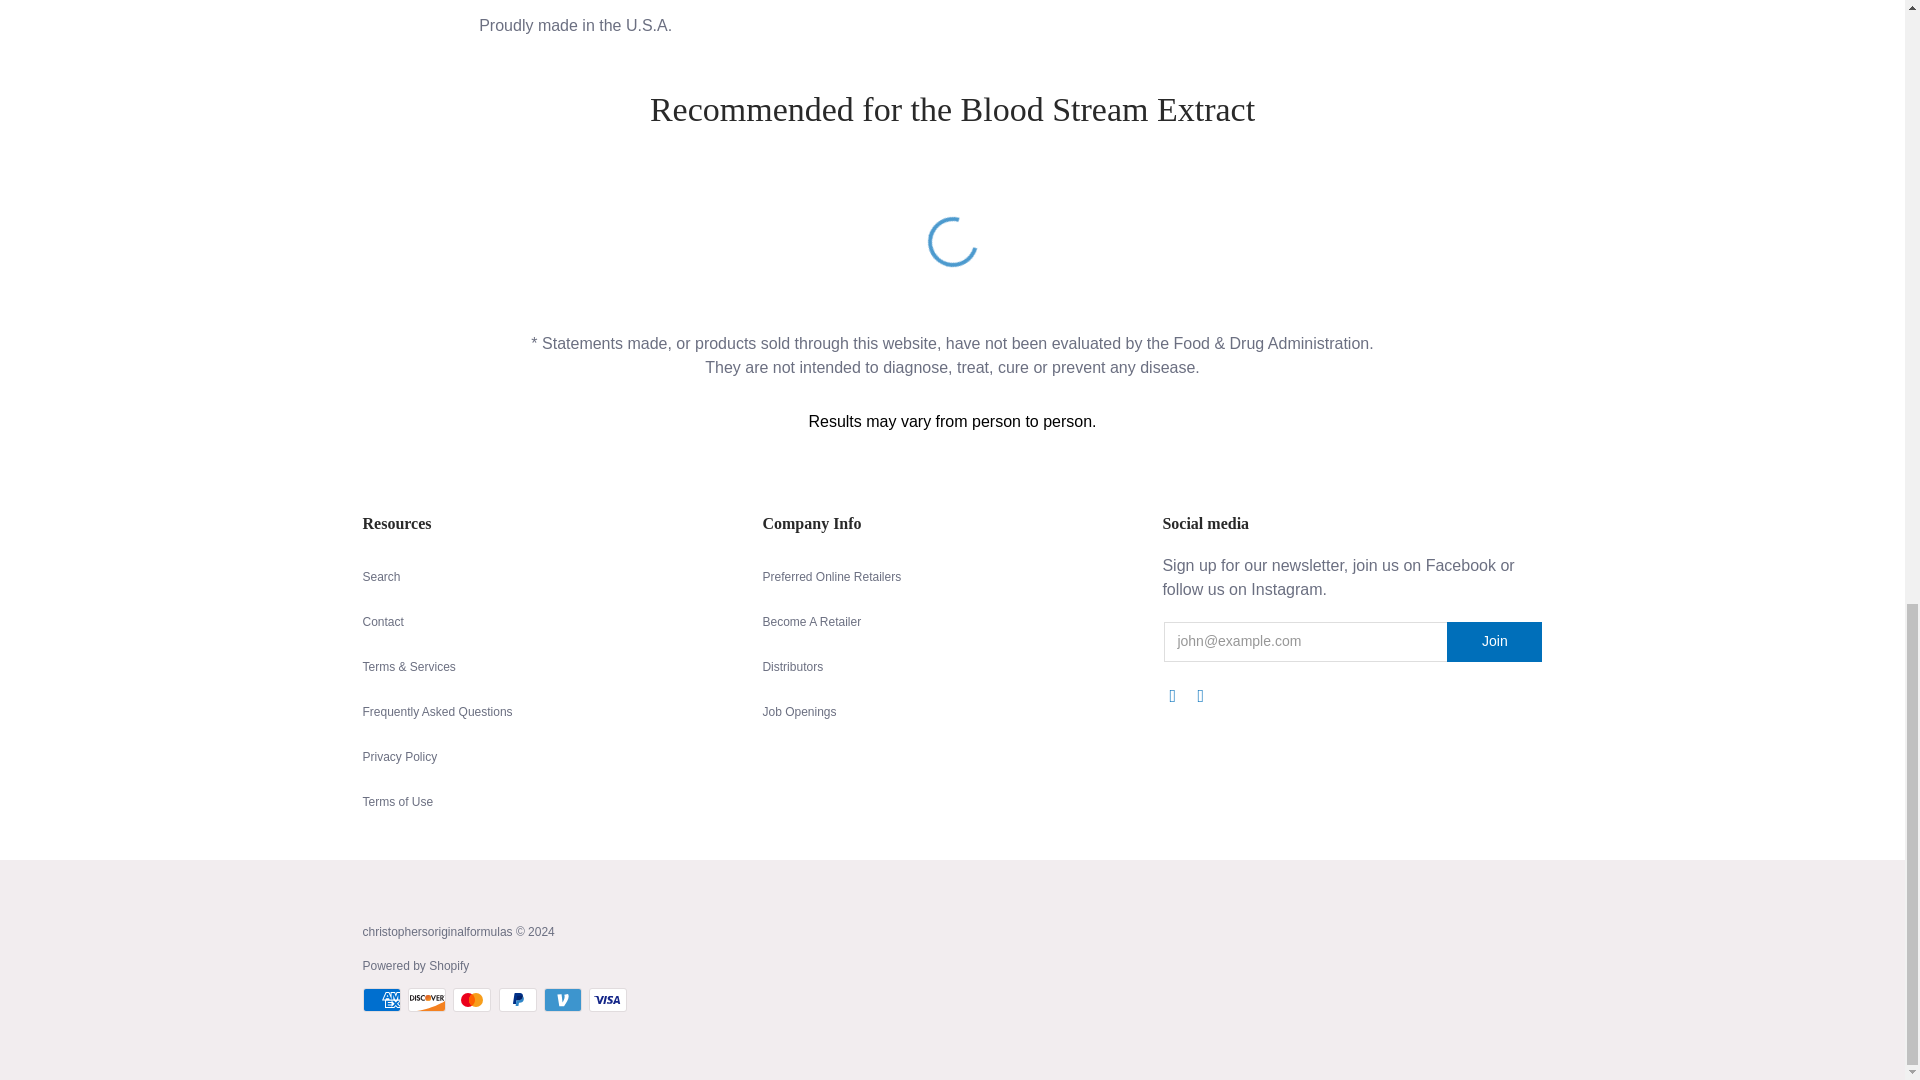  What do you see at coordinates (608, 1000) in the screenshot?
I see `Visa` at bounding box center [608, 1000].